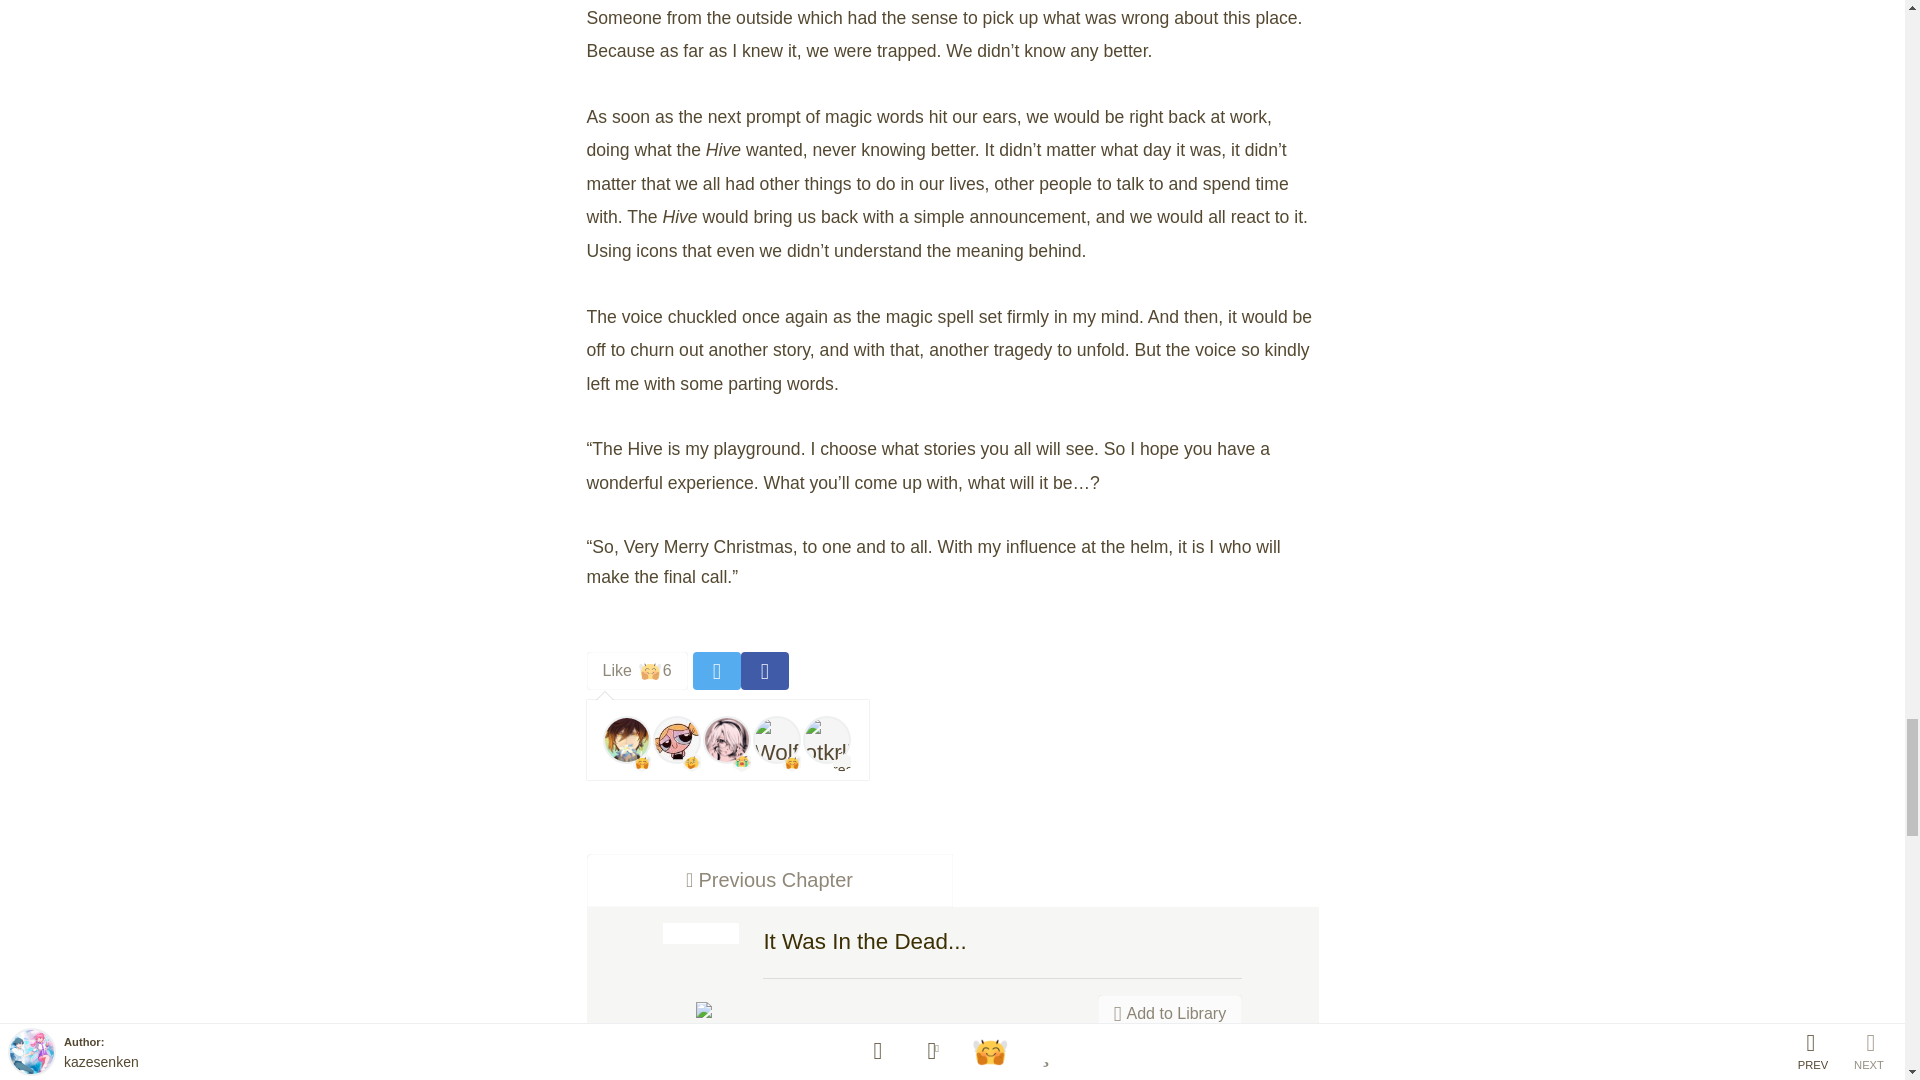 This screenshot has height=1080, width=1920. What do you see at coordinates (626, 740) in the screenshot?
I see `Like6` at bounding box center [626, 740].